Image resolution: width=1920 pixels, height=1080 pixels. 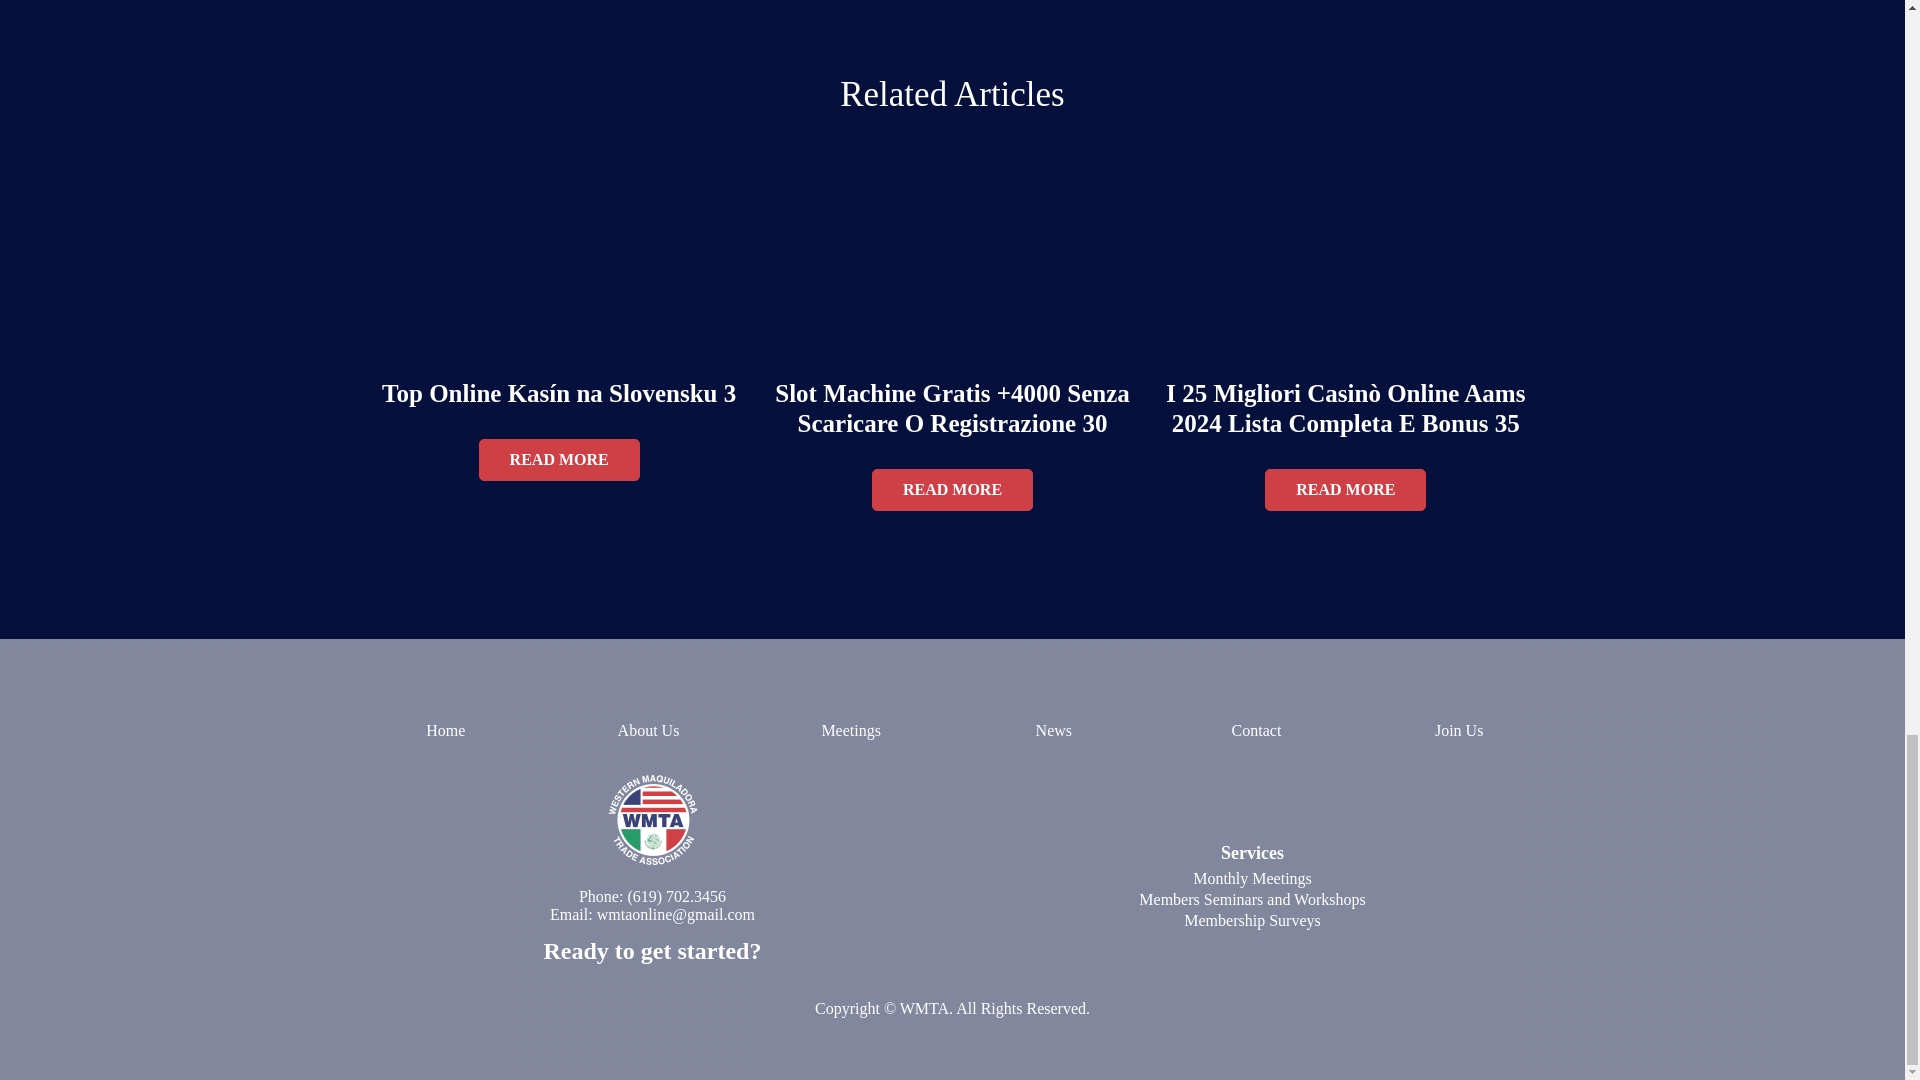 What do you see at coordinates (445, 730) in the screenshot?
I see `Home` at bounding box center [445, 730].